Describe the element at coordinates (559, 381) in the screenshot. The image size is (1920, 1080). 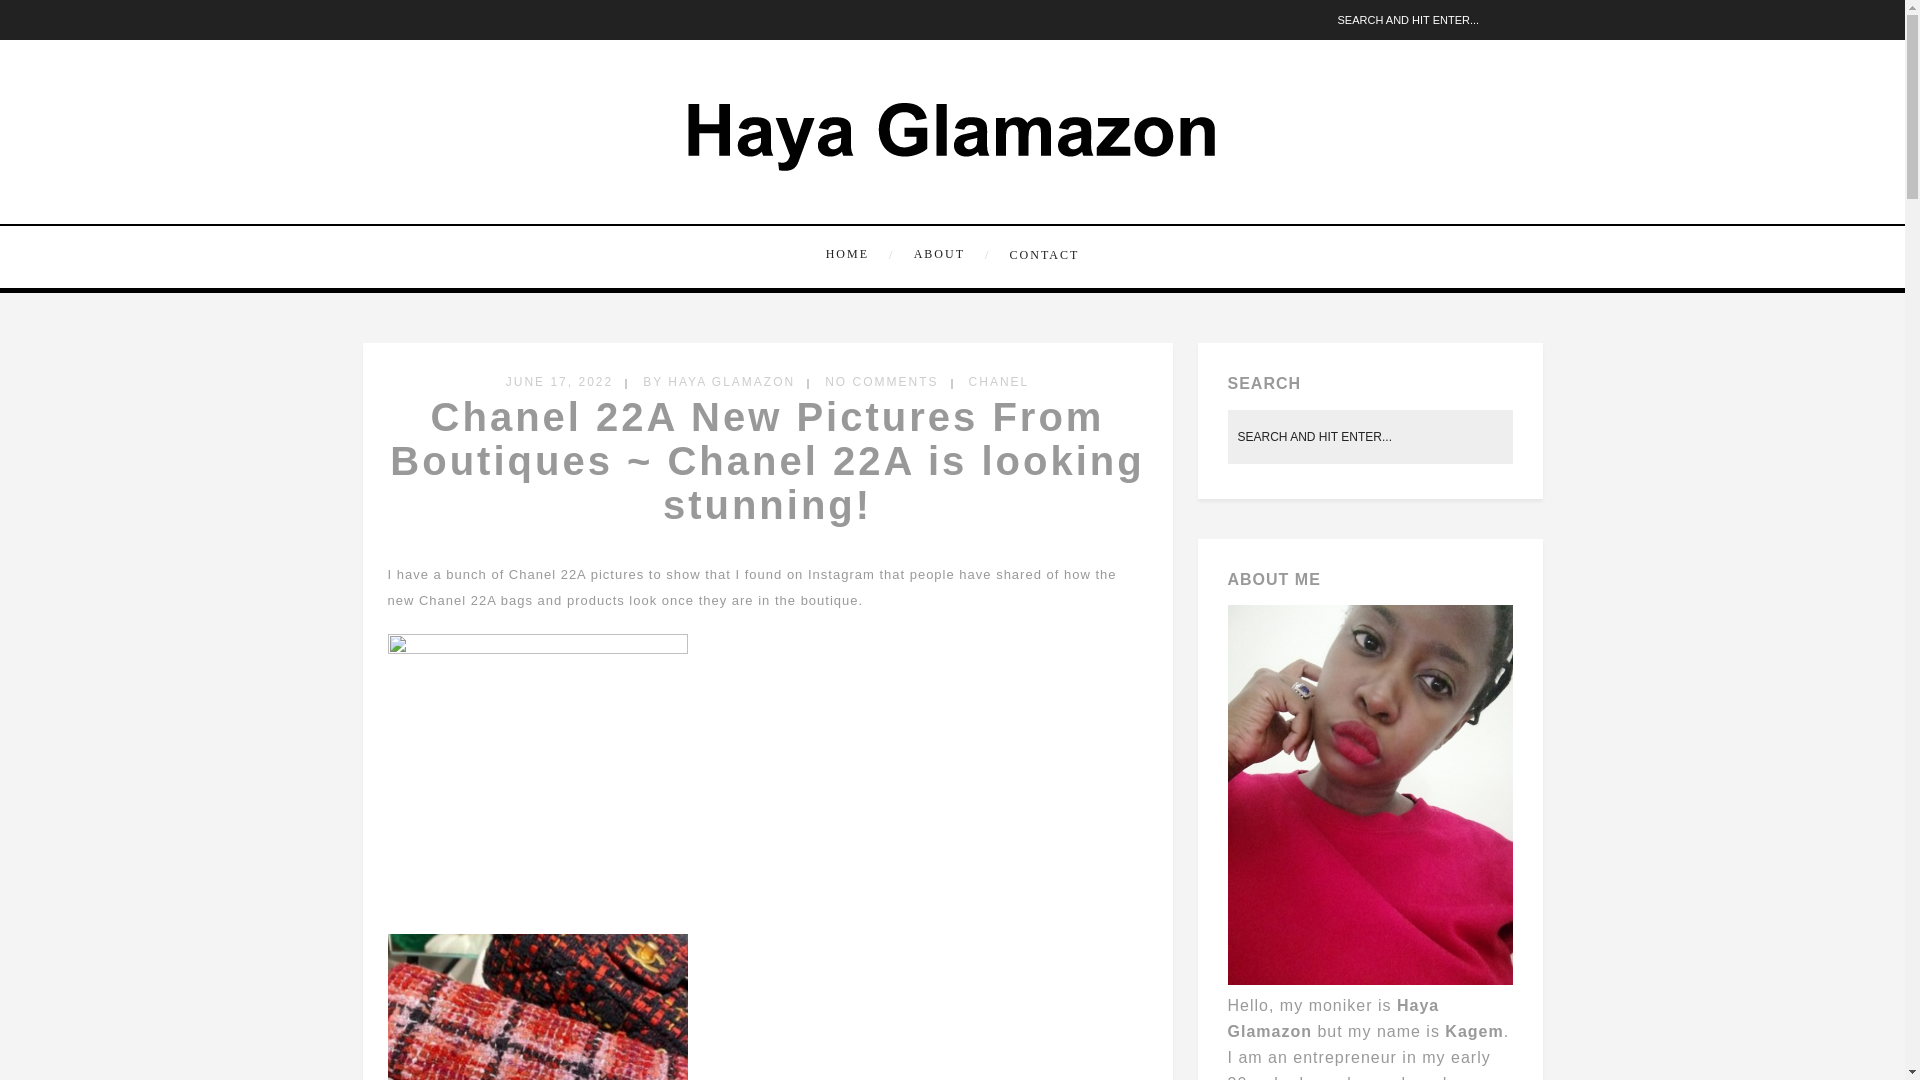
I see `JUNE 17, 2022` at that location.